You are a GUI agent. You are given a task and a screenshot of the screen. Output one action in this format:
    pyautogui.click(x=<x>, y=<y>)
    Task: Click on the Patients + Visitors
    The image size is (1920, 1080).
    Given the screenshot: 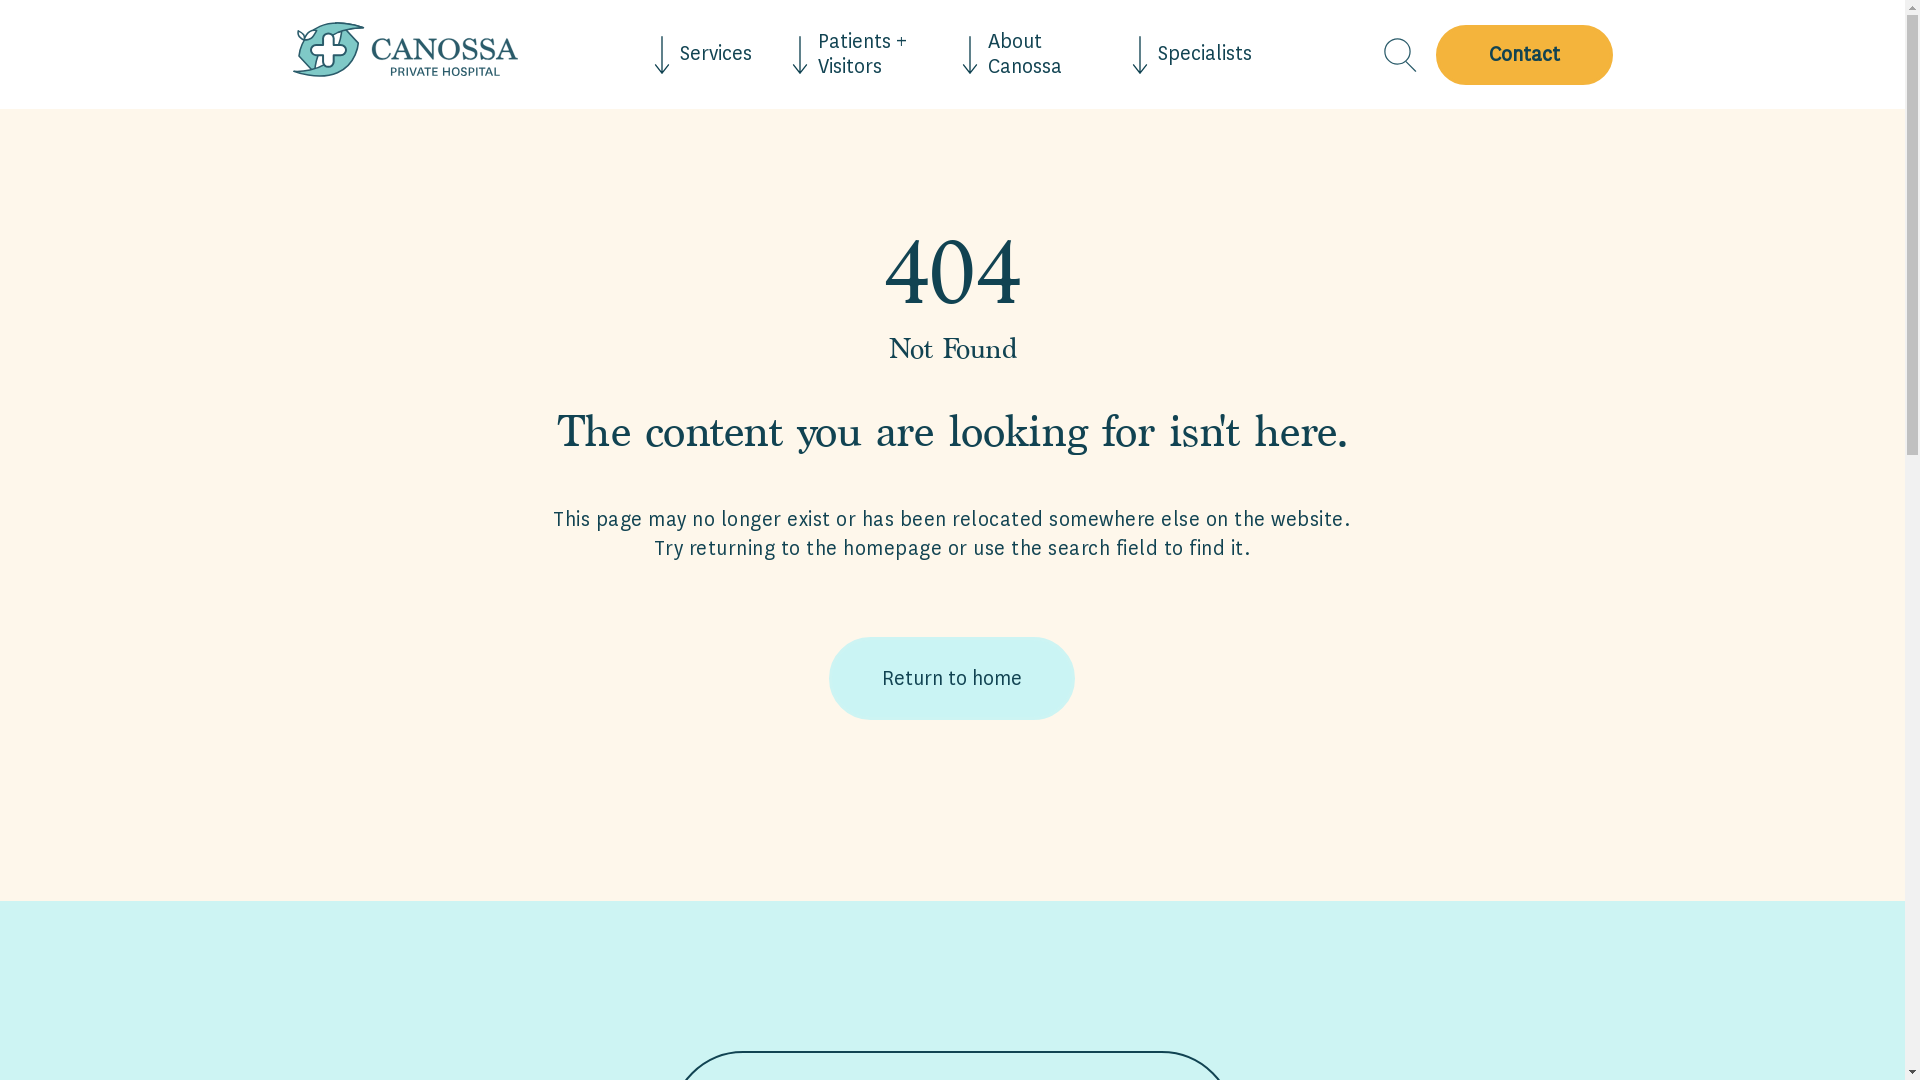 What is the action you would take?
    pyautogui.click(x=857, y=54)
    